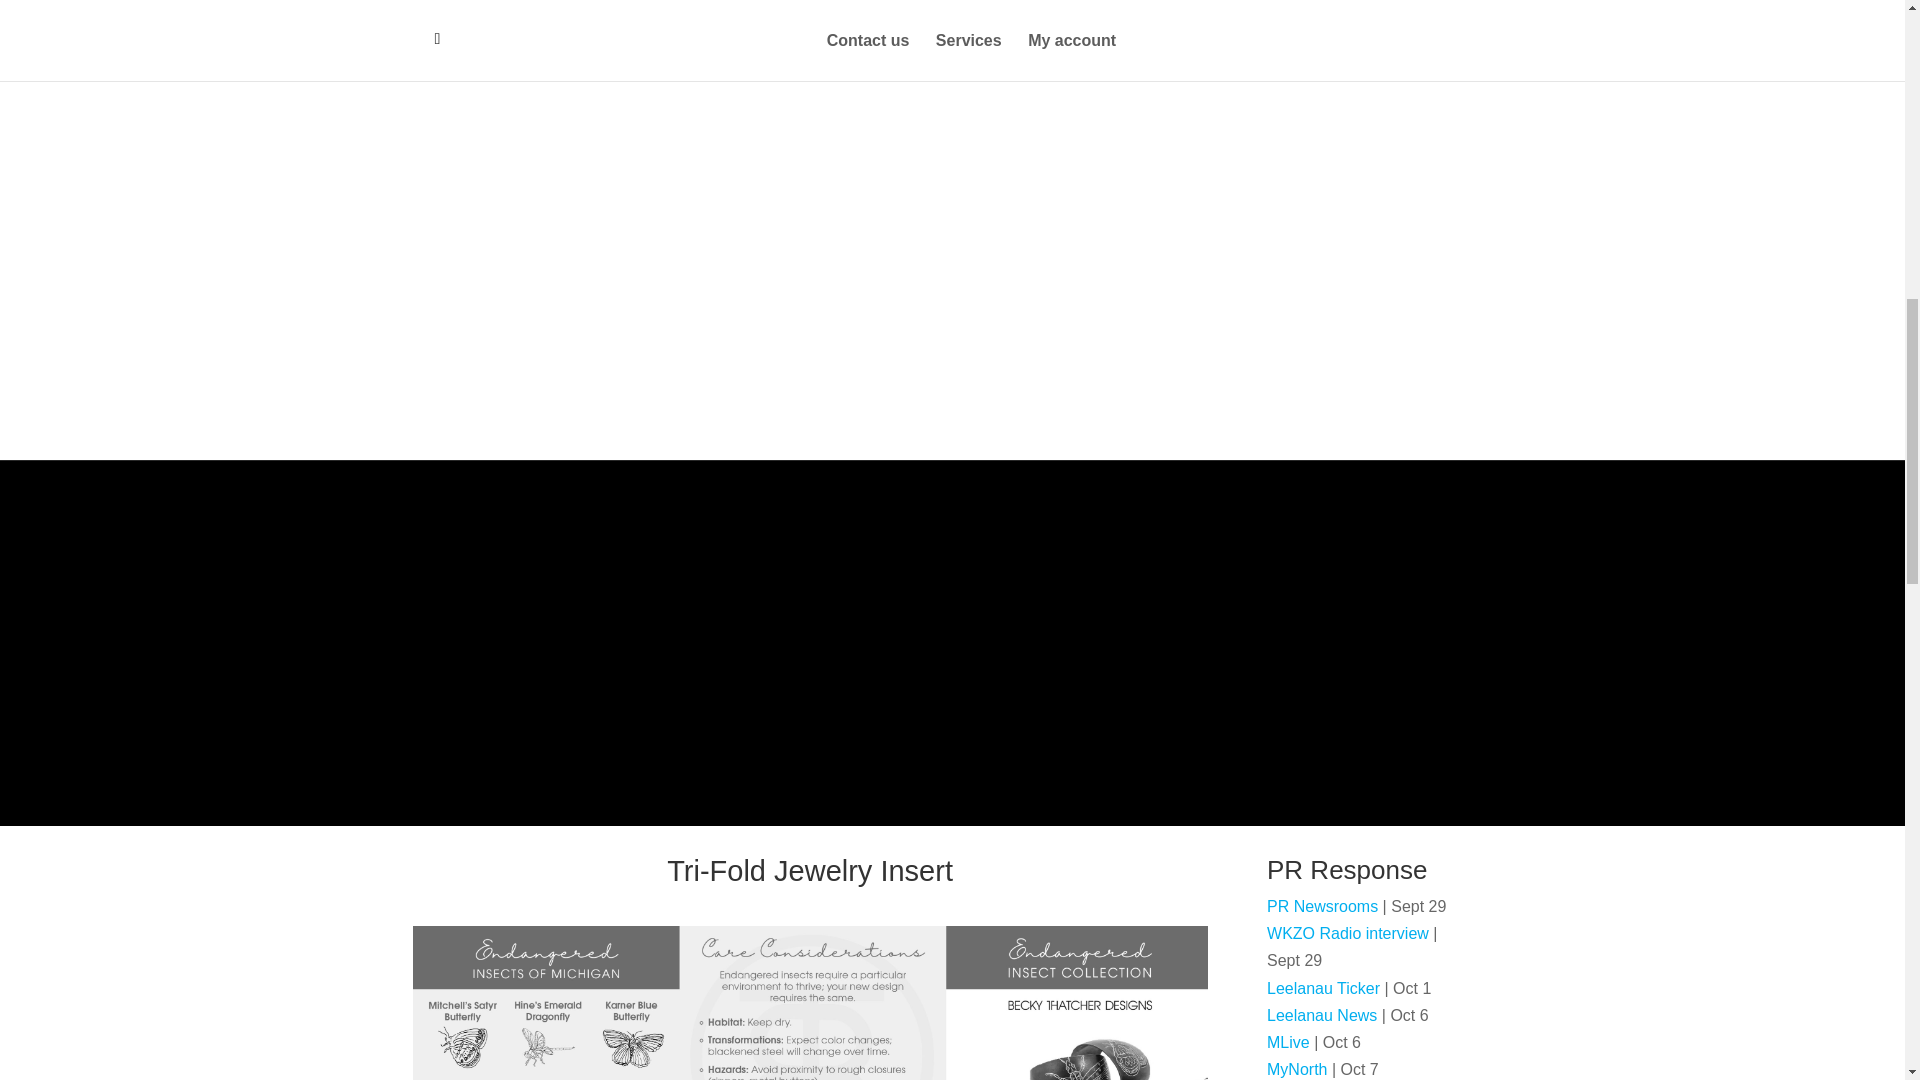  What do you see at coordinates (1296, 1068) in the screenshot?
I see `MyNorth` at bounding box center [1296, 1068].